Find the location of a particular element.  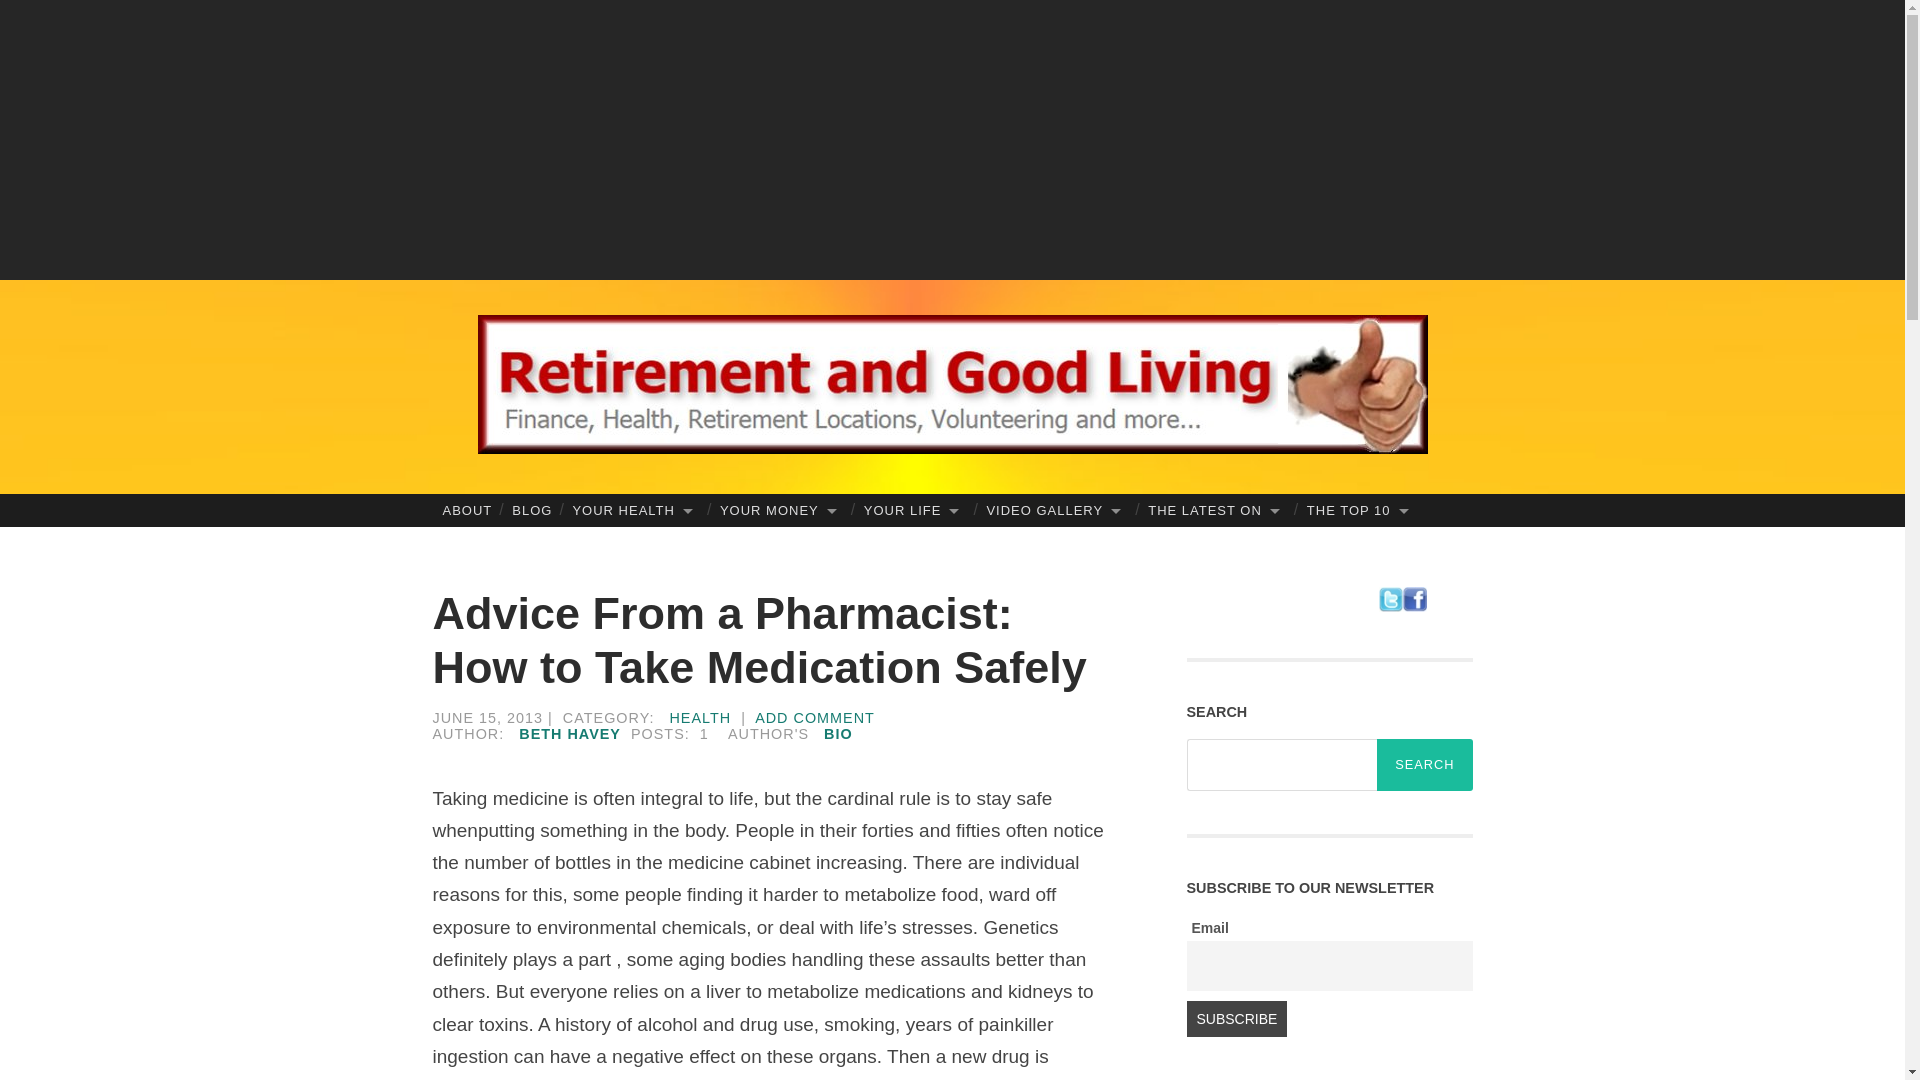

BLOG is located at coordinates (532, 510).